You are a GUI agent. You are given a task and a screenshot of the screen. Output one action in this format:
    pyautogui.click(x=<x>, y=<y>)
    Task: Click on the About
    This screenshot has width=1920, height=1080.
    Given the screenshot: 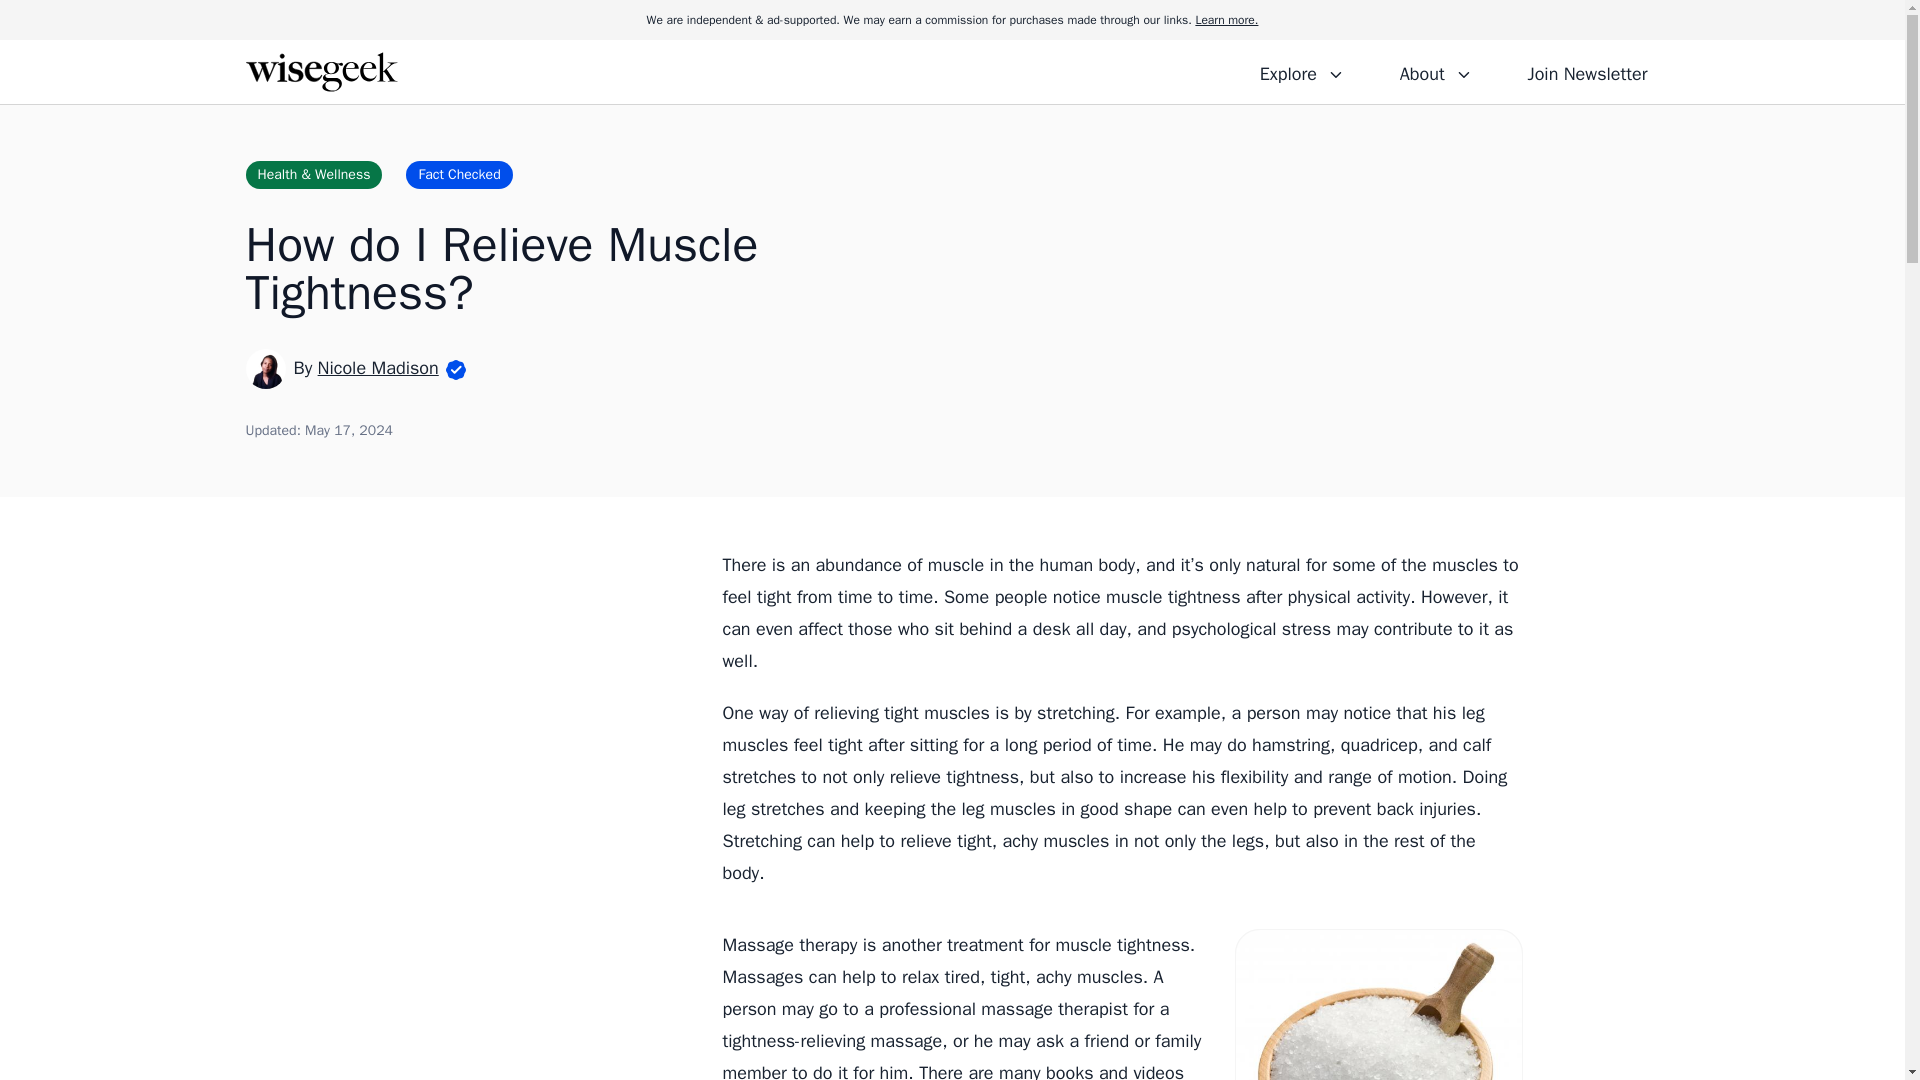 What is the action you would take?
    pyautogui.click(x=1435, y=71)
    